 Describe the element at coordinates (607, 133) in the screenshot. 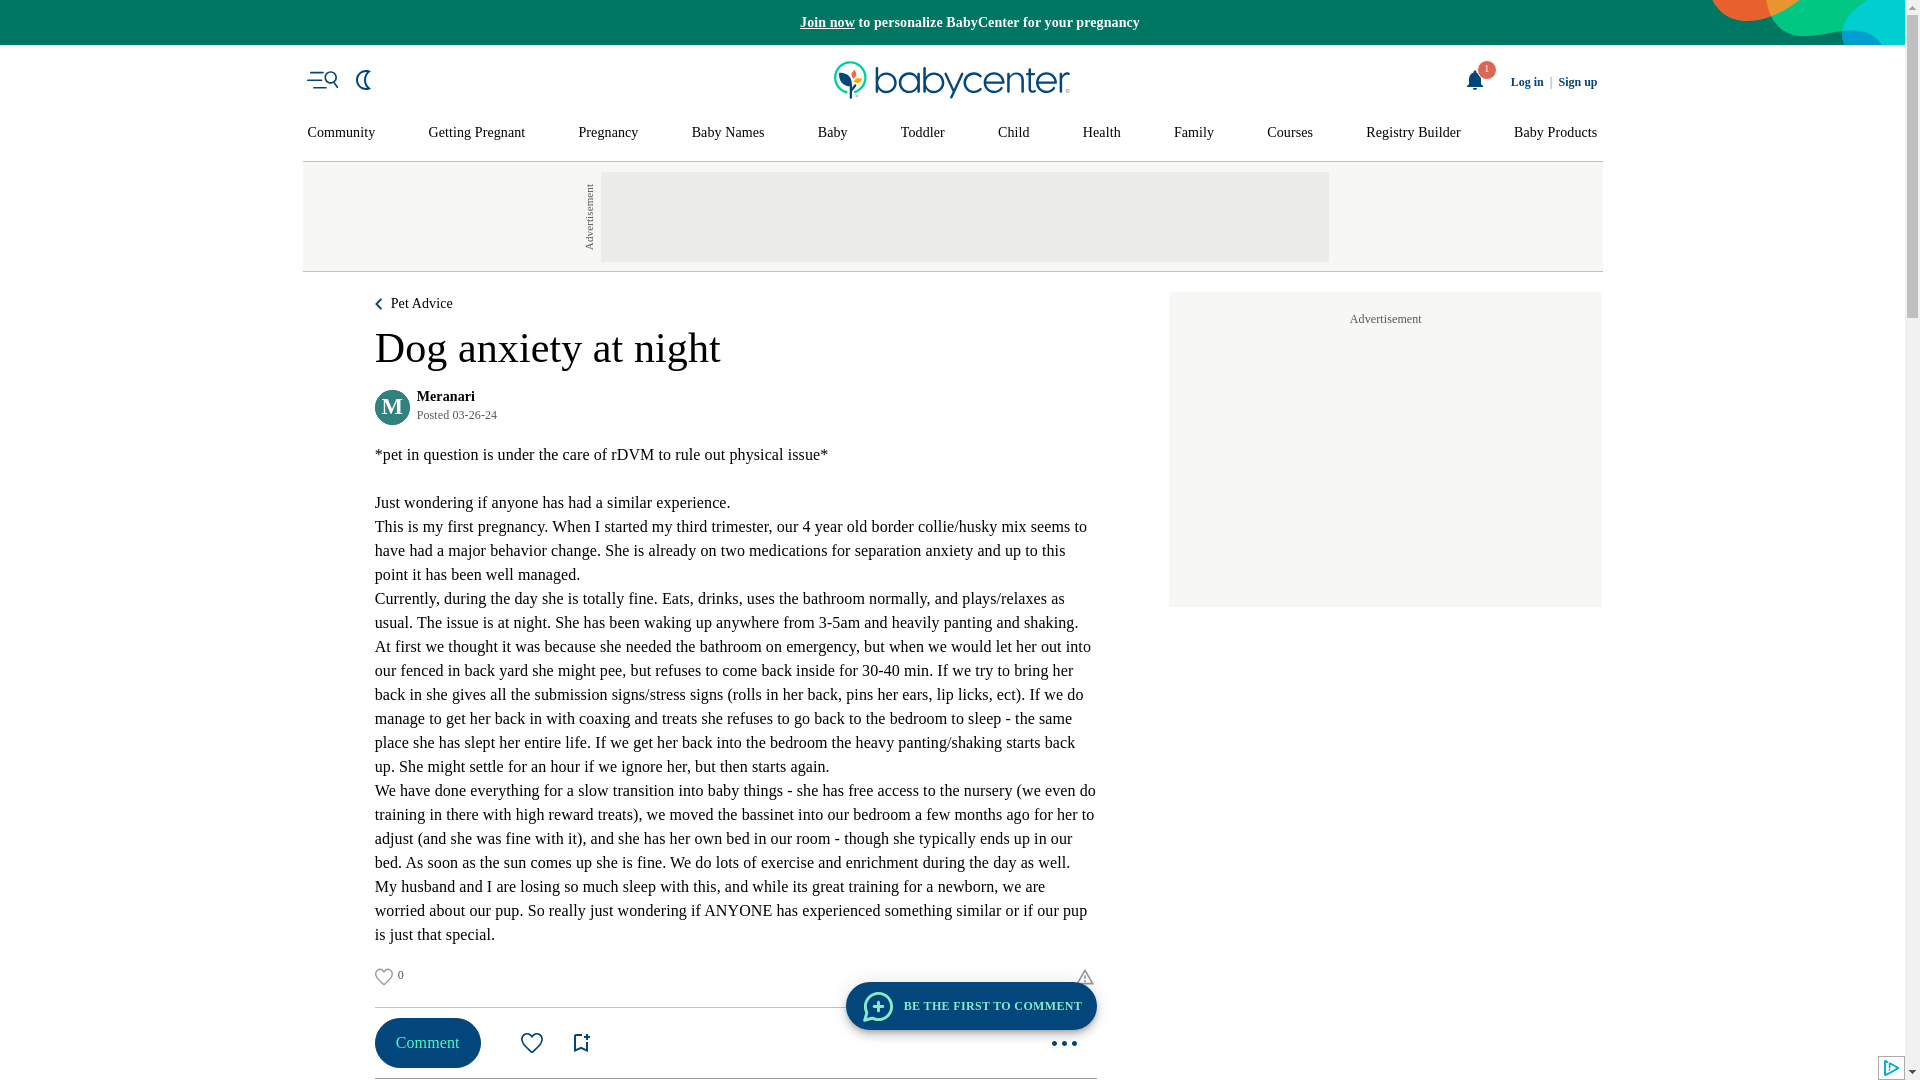

I see `Pregnancy` at that location.